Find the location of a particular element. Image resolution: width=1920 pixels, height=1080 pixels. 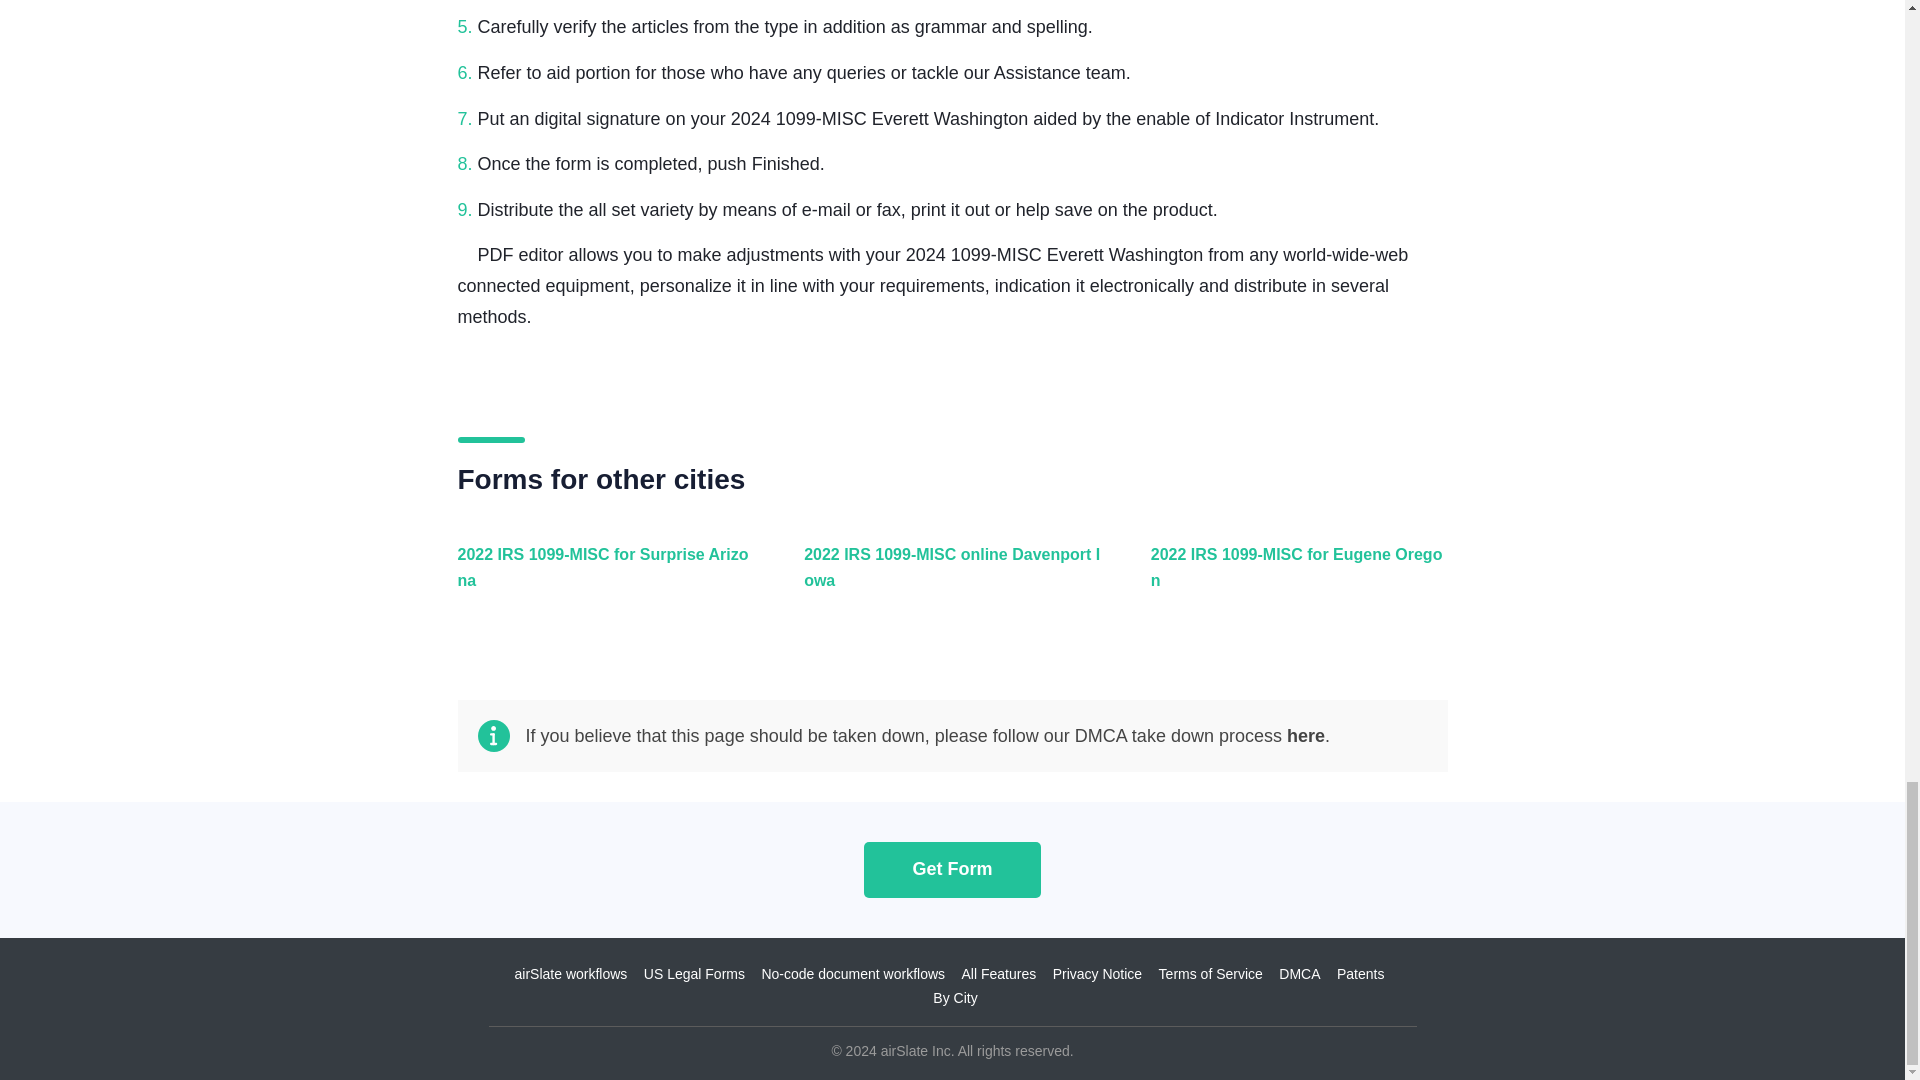

Get Form is located at coordinates (952, 869).